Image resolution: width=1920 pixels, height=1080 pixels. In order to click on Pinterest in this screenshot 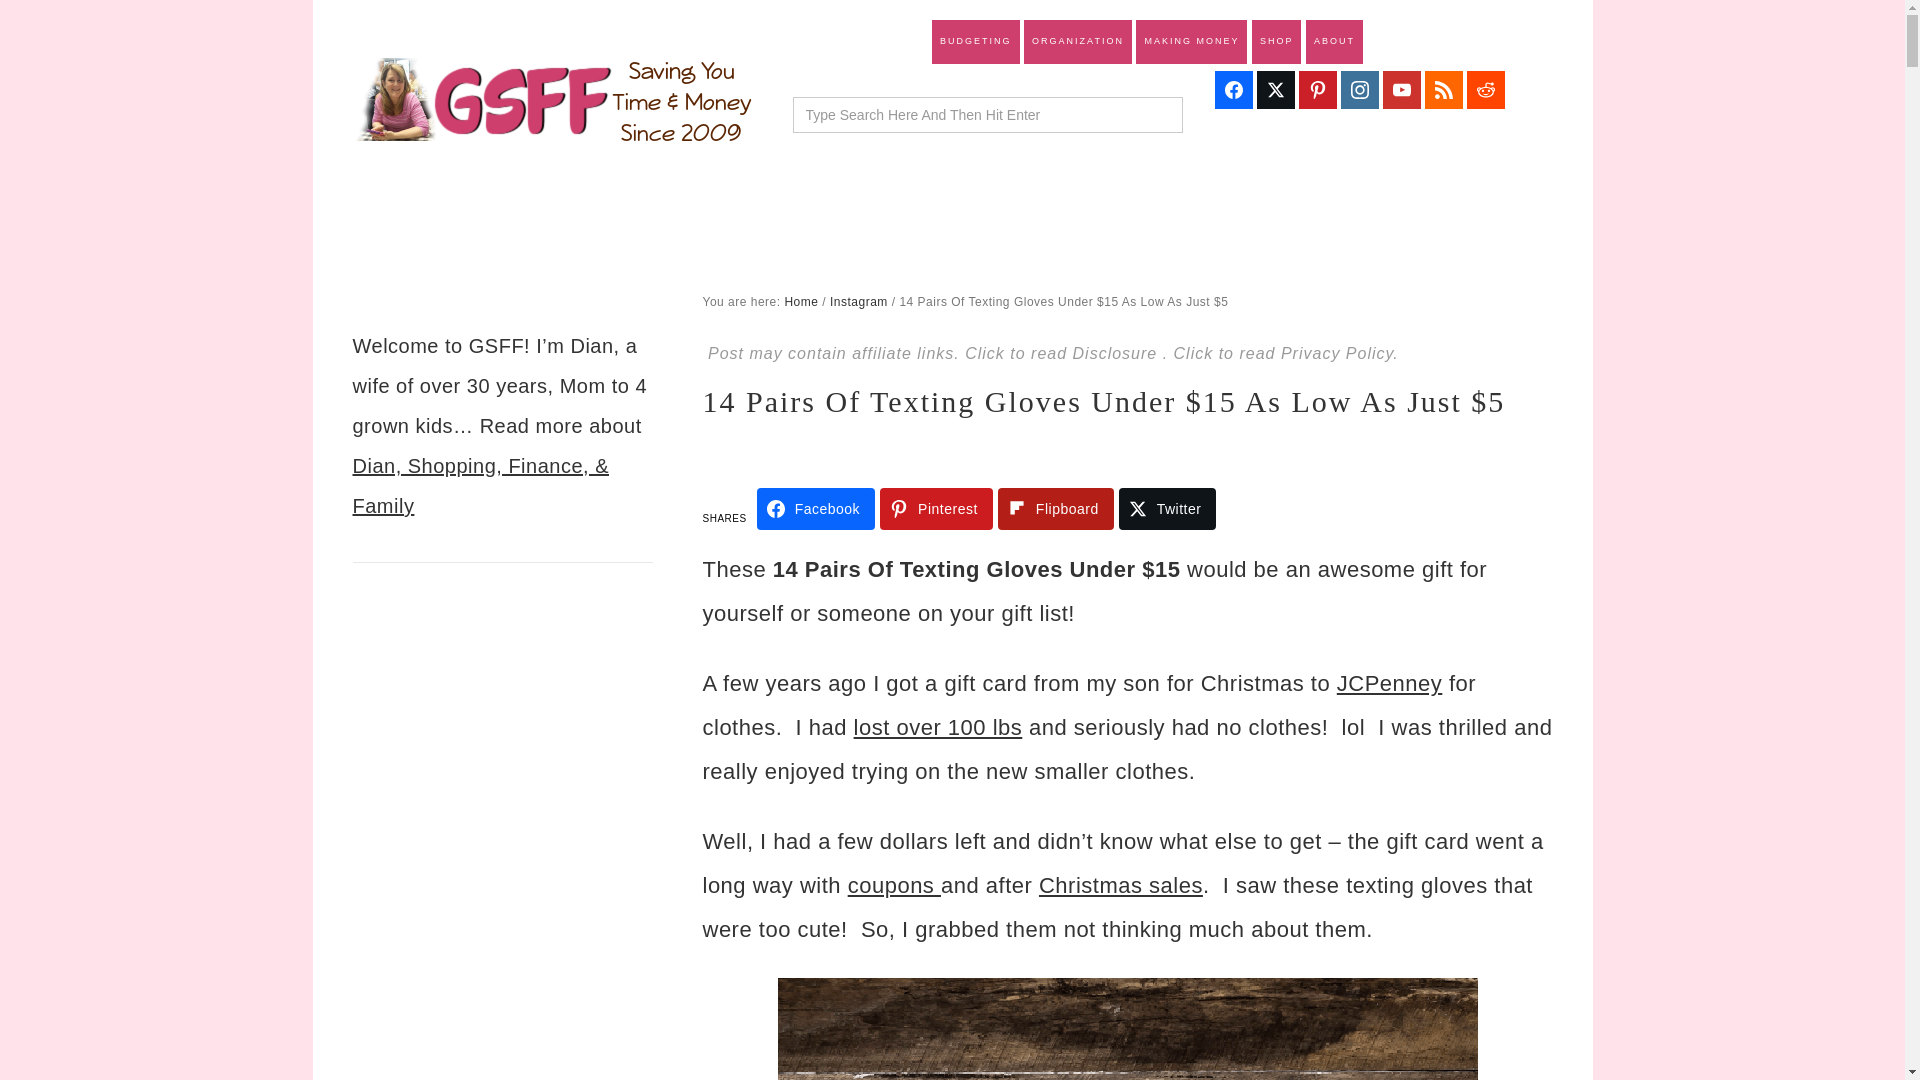, I will do `click(936, 509)`.